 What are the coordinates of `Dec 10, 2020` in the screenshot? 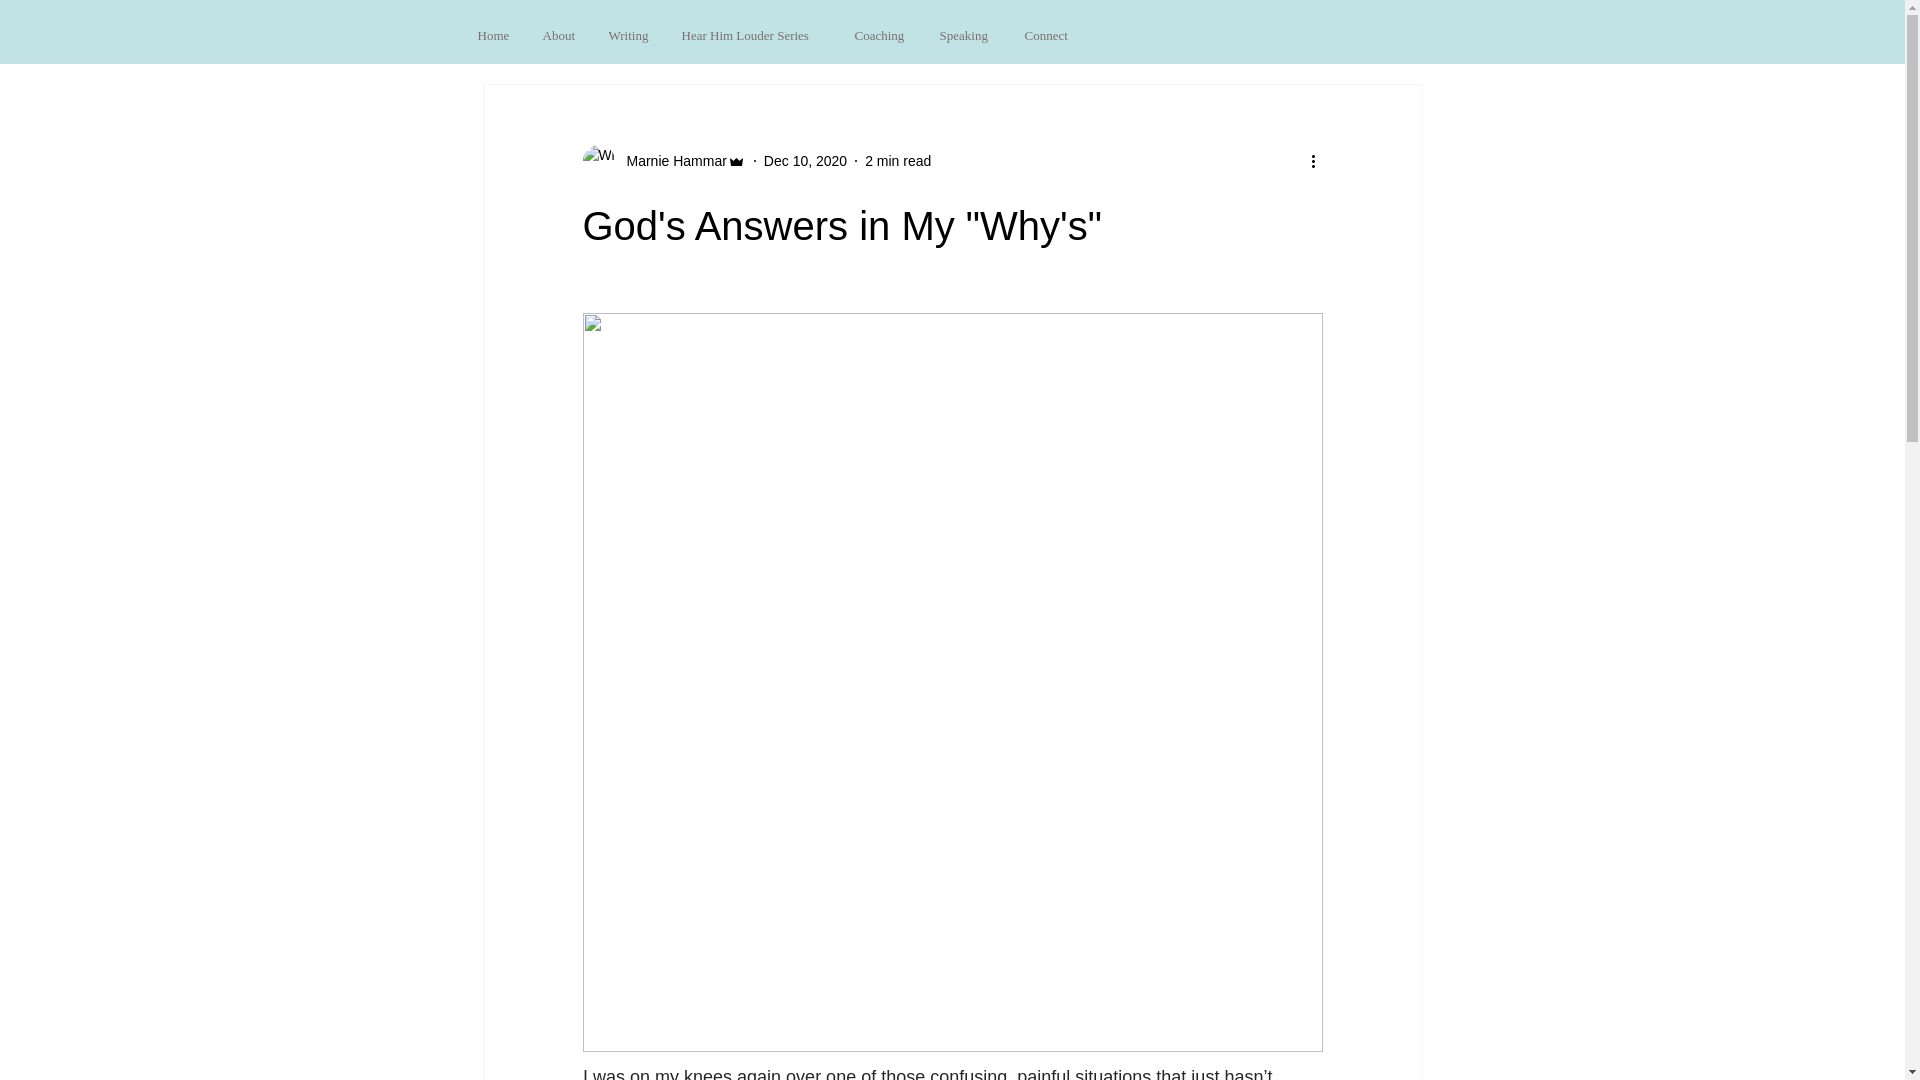 It's located at (805, 160).